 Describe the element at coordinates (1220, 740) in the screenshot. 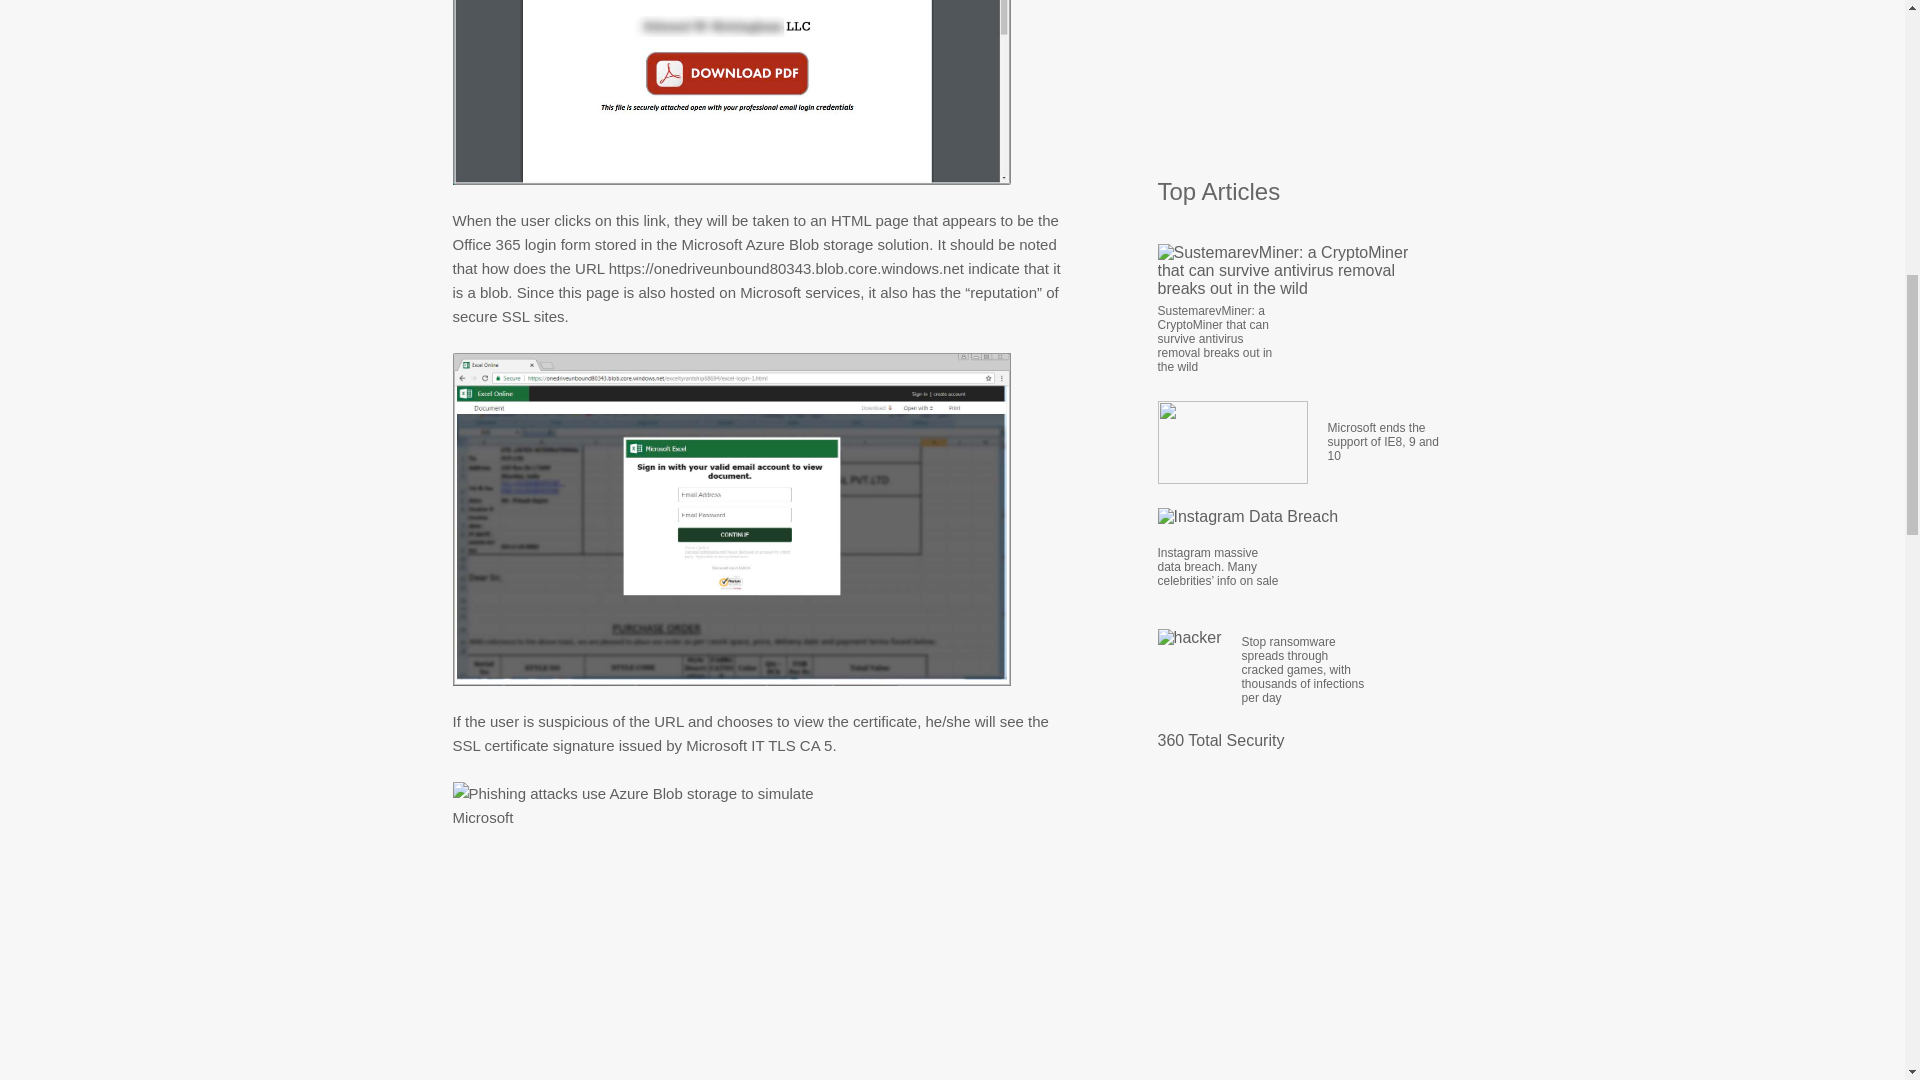

I see `360 Total Security` at that location.